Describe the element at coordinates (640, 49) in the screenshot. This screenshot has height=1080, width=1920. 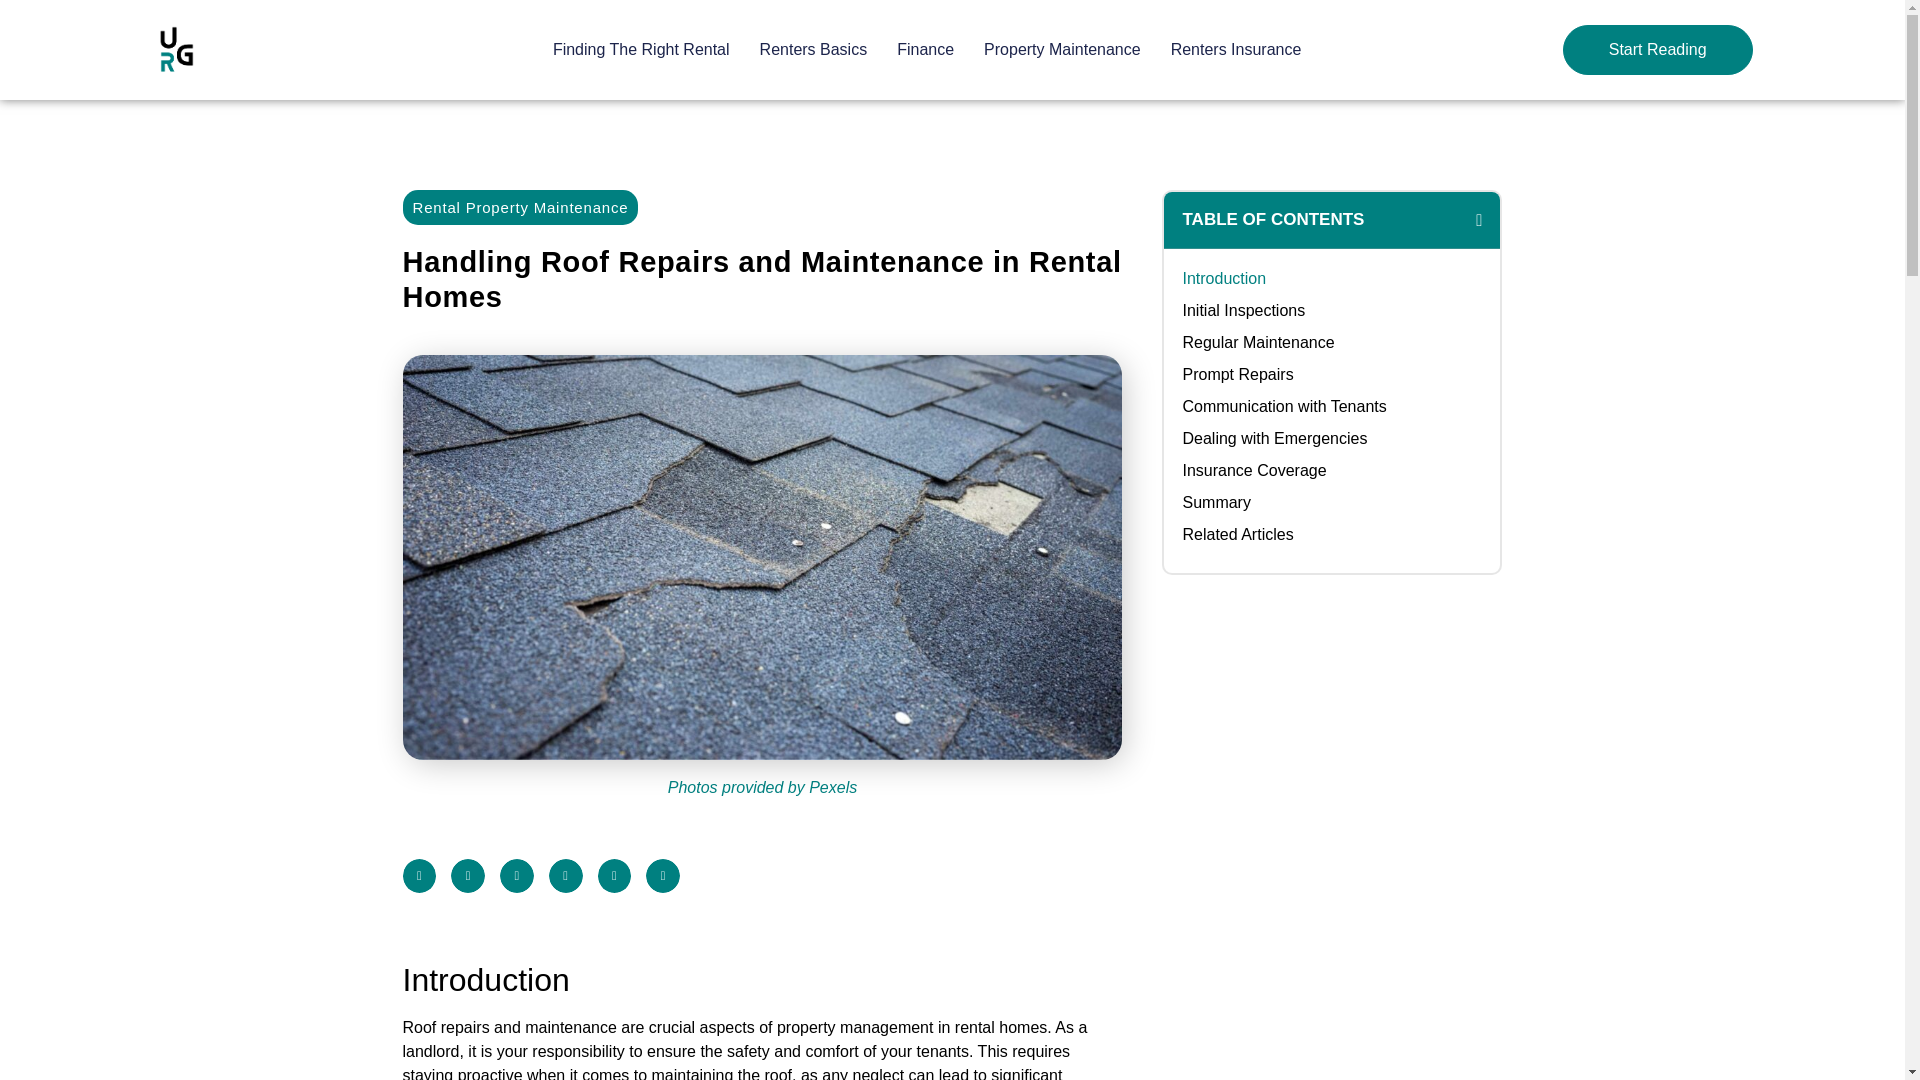
I see `Finding The Right Rental` at that location.